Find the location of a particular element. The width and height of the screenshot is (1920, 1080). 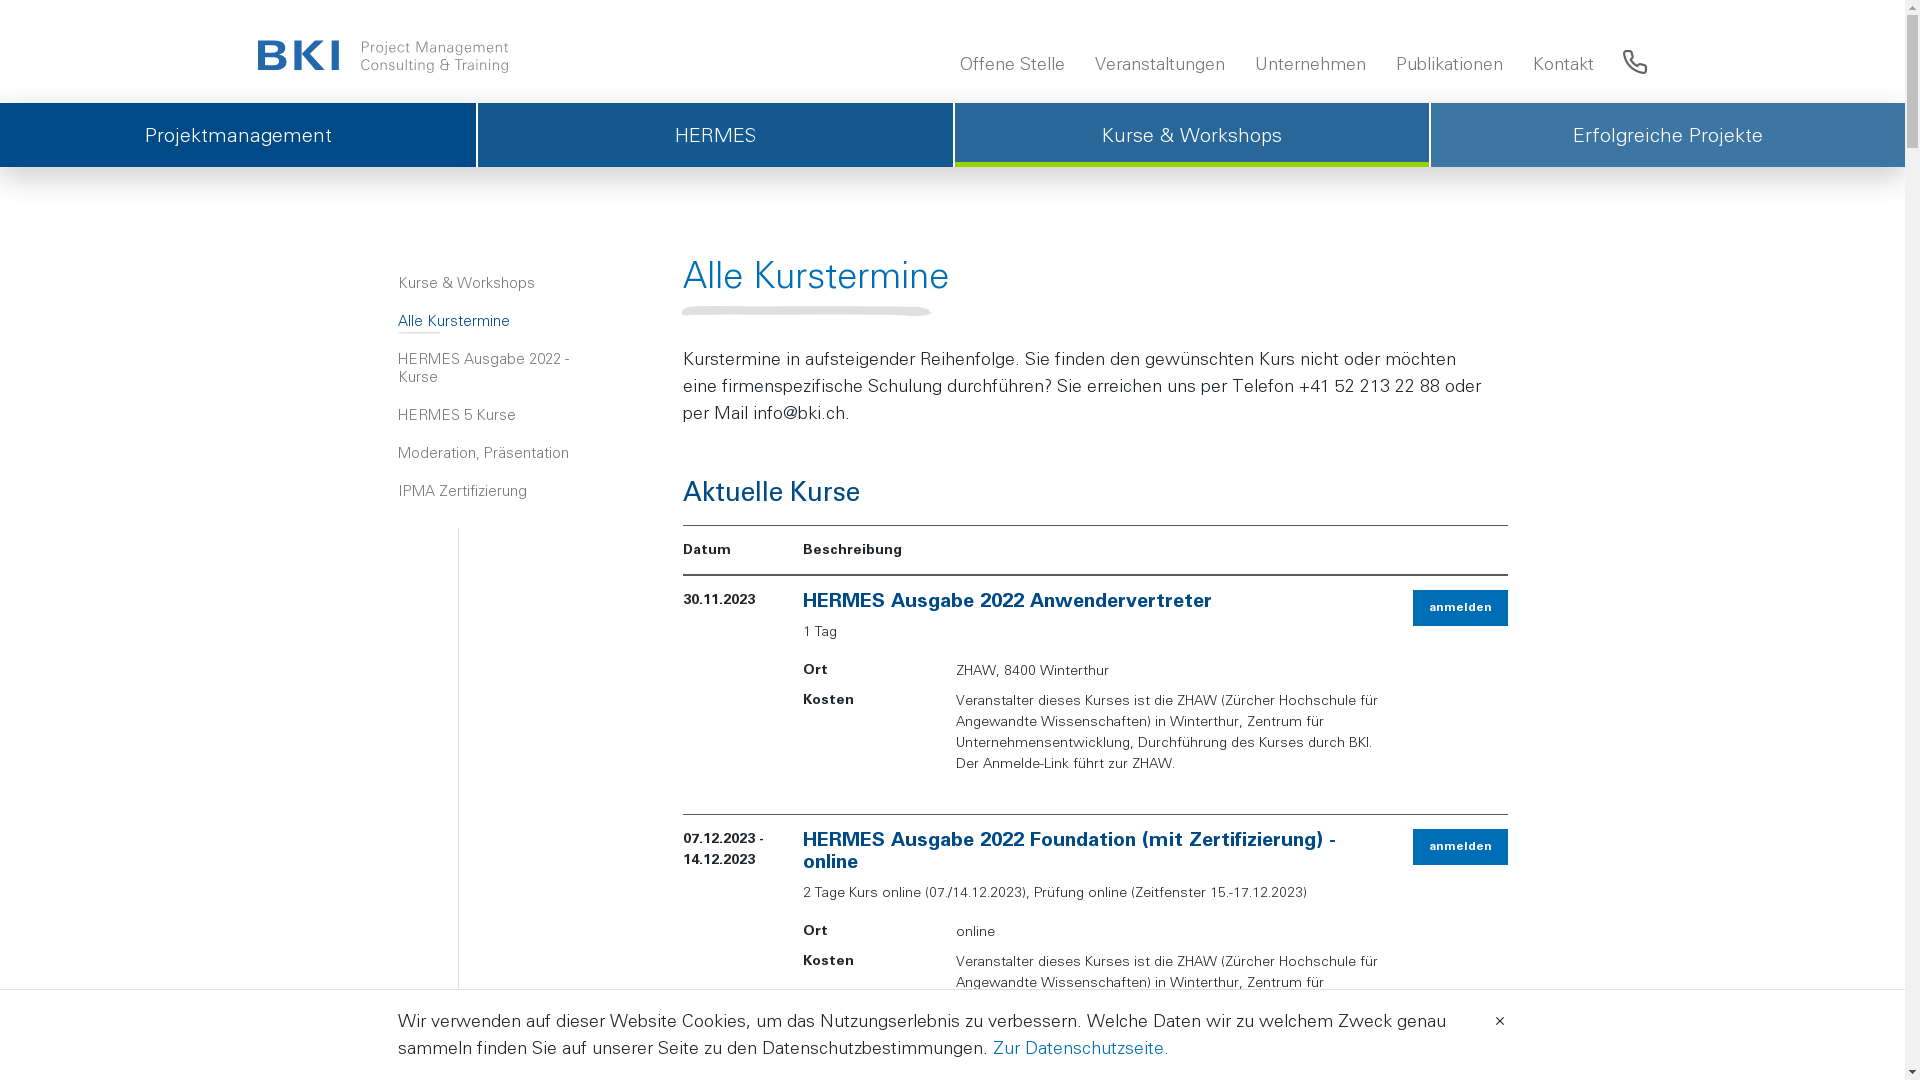

Kurse & Workshops is located at coordinates (503, 283).